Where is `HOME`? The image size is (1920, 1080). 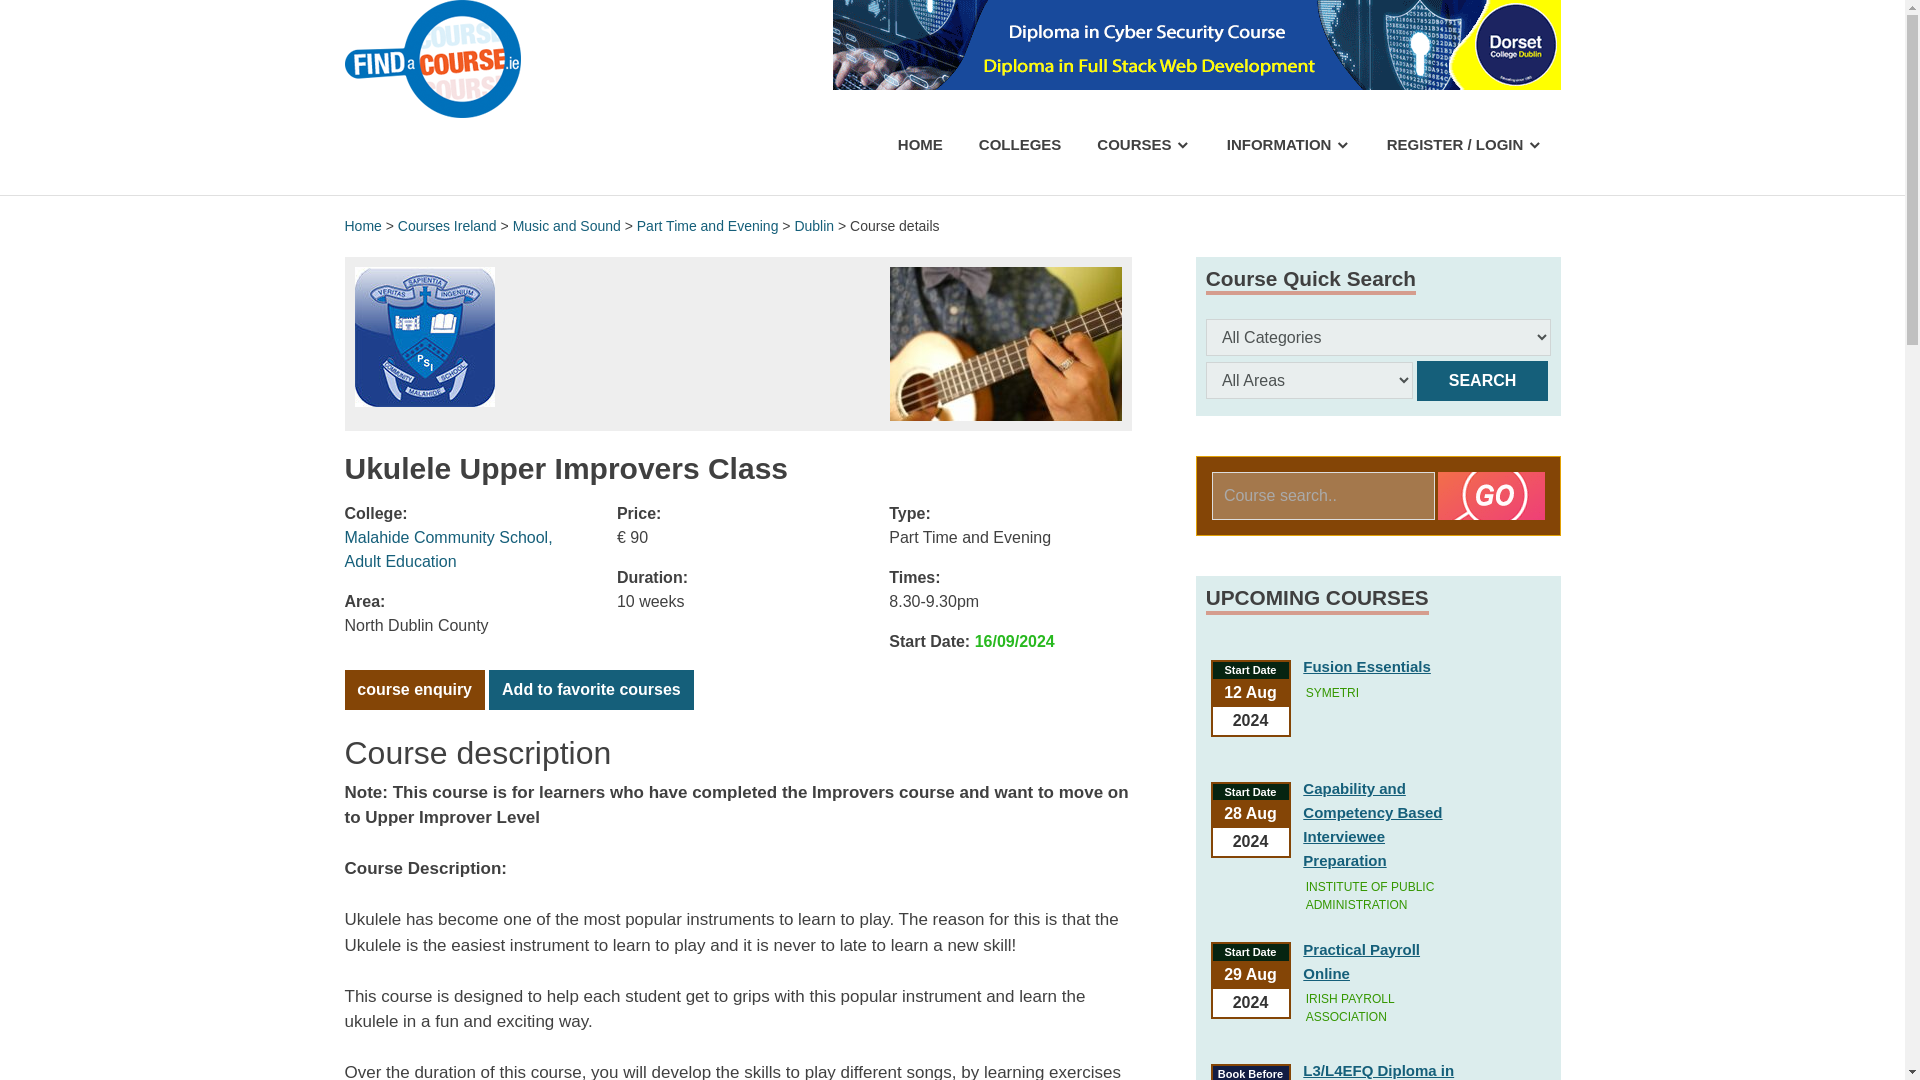
HOME is located at coordinates (920, 144).